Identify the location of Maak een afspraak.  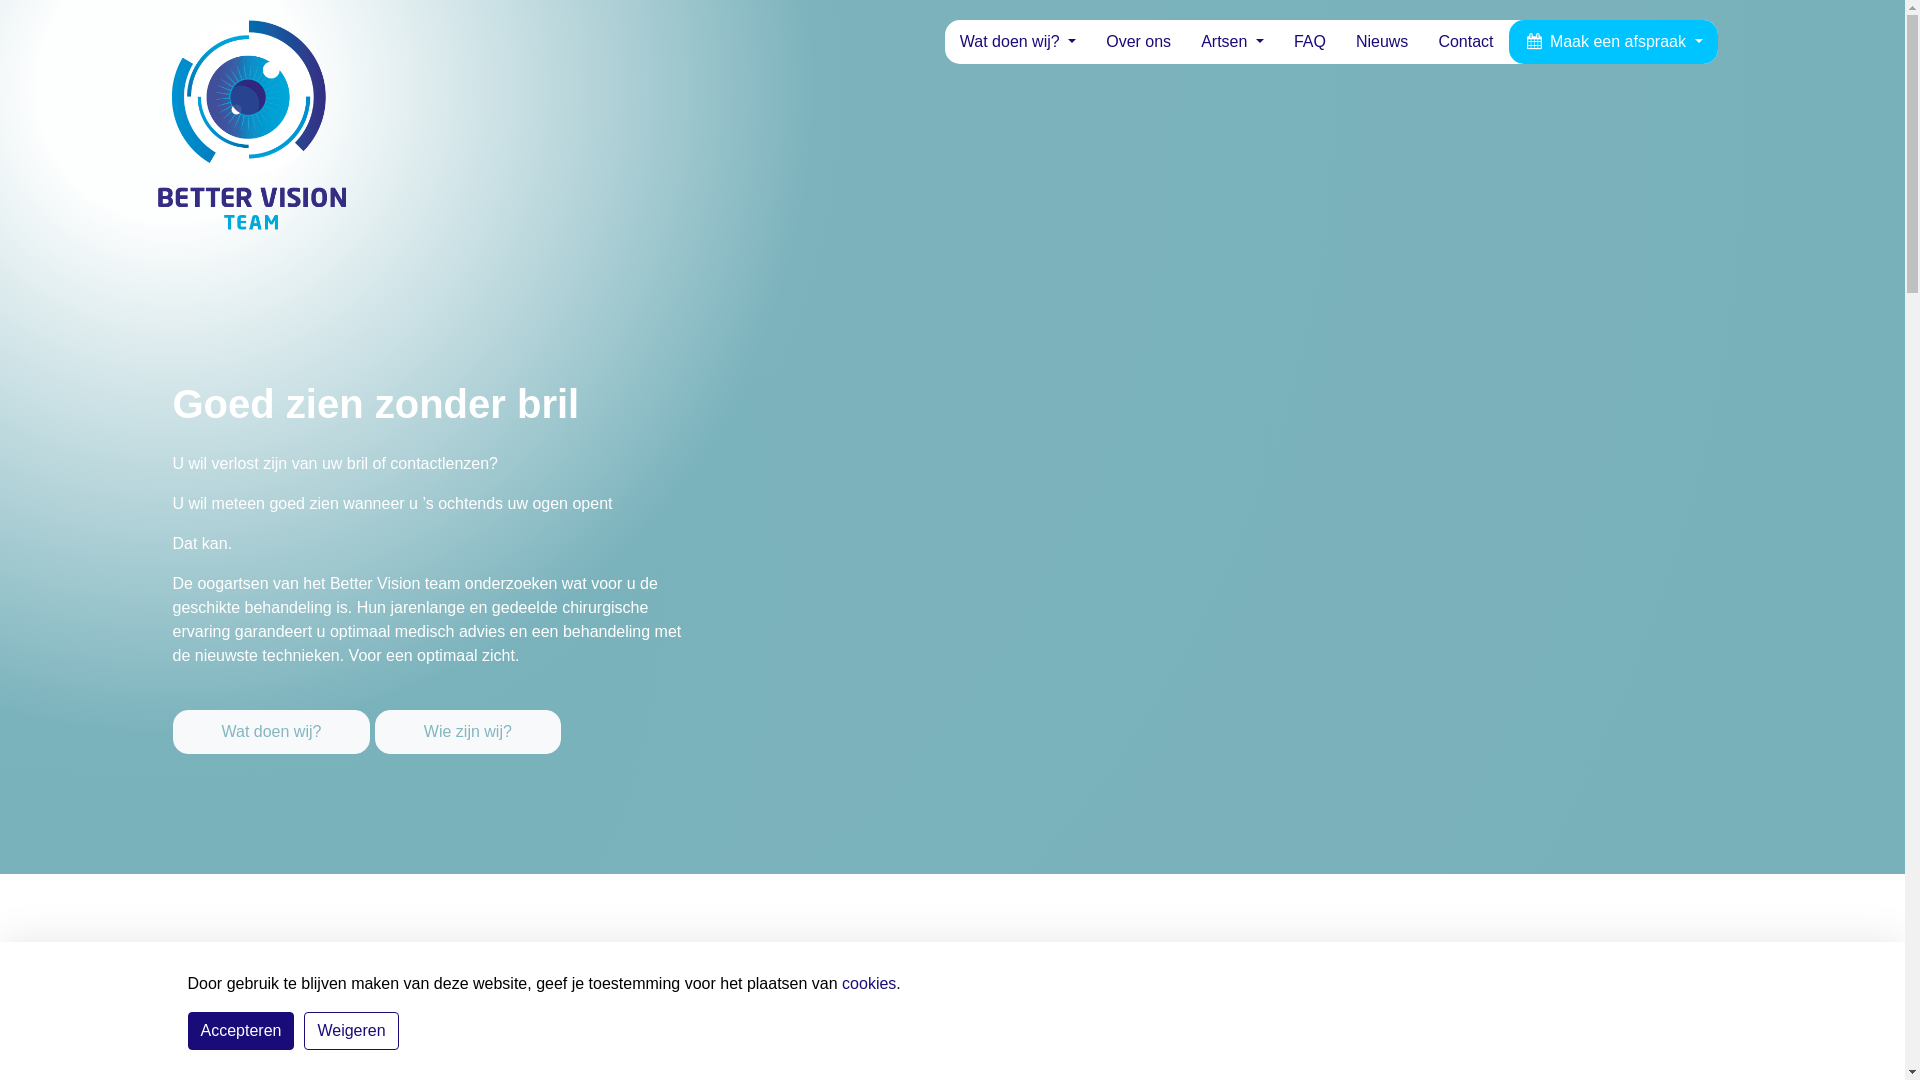
(1614, 42).